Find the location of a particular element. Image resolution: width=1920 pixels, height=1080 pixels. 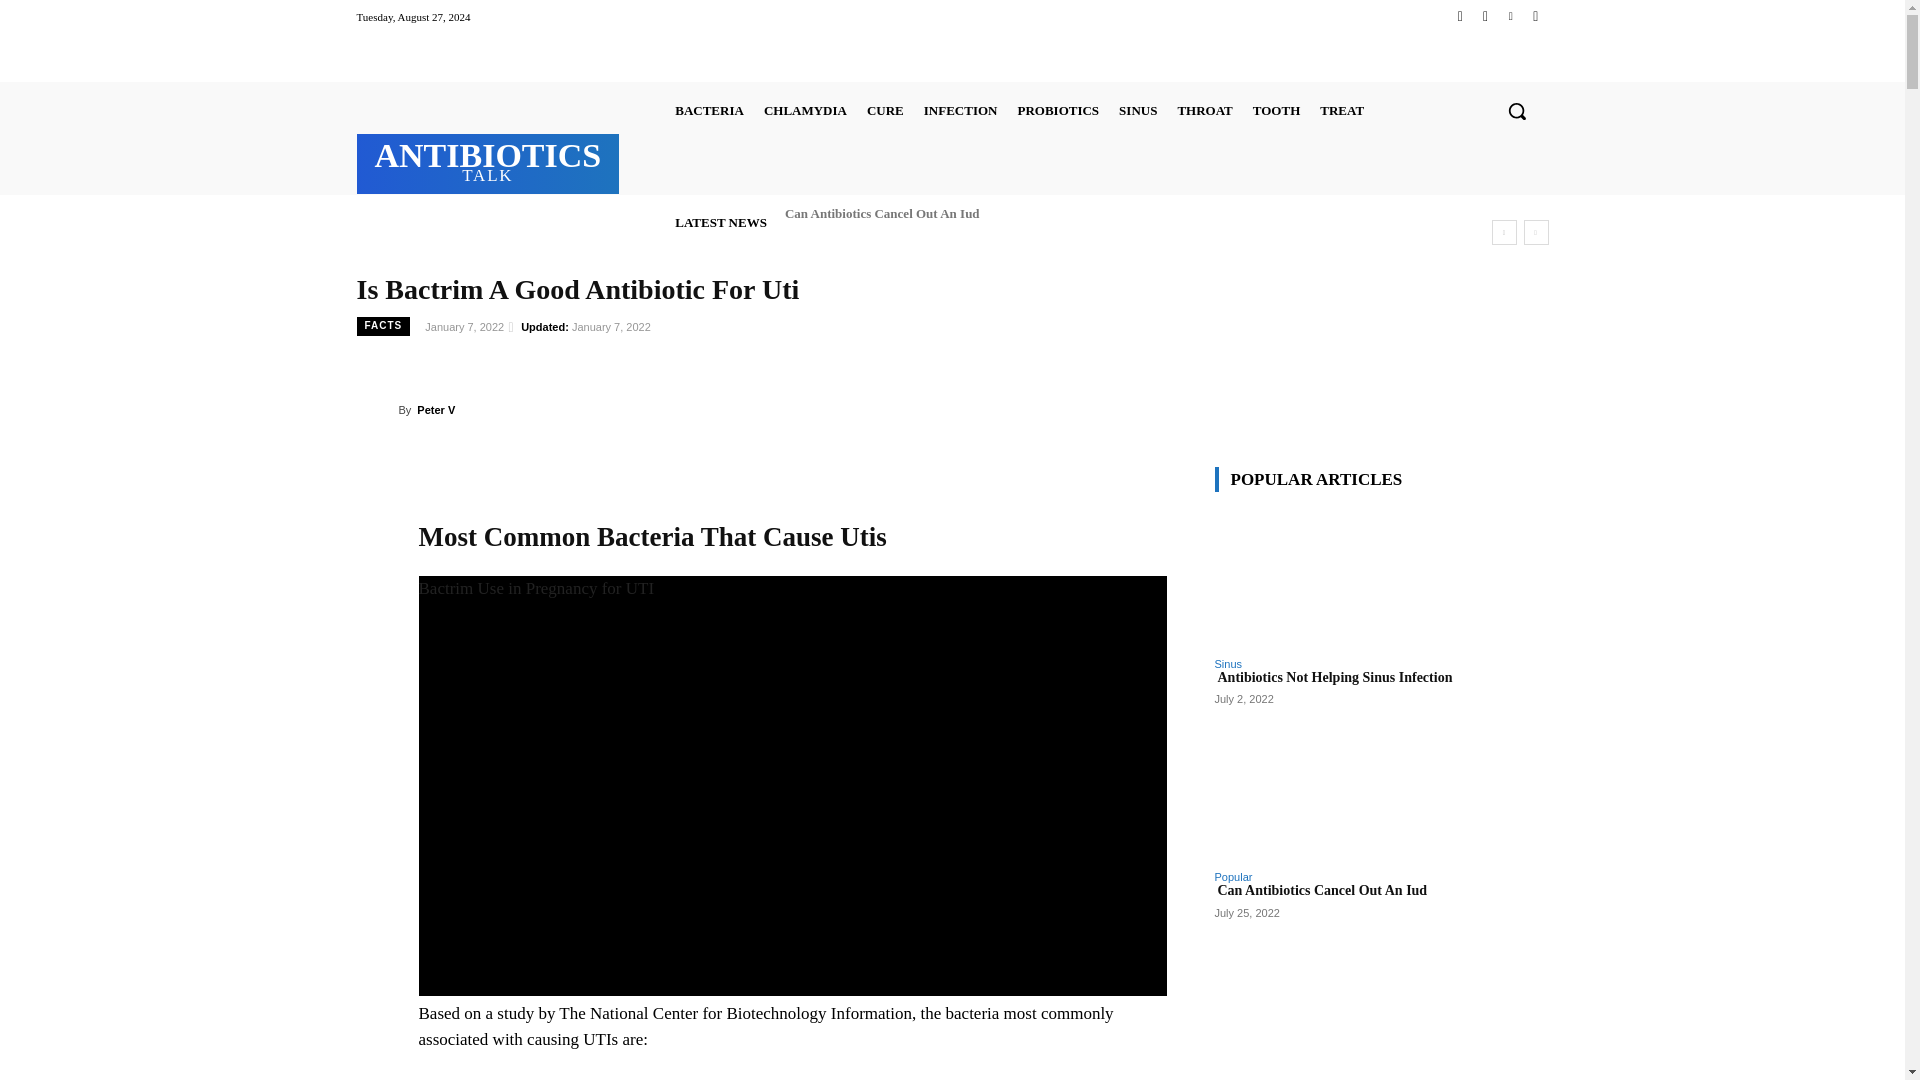

CHLAMYDIA is located at coordinates (709, 110).